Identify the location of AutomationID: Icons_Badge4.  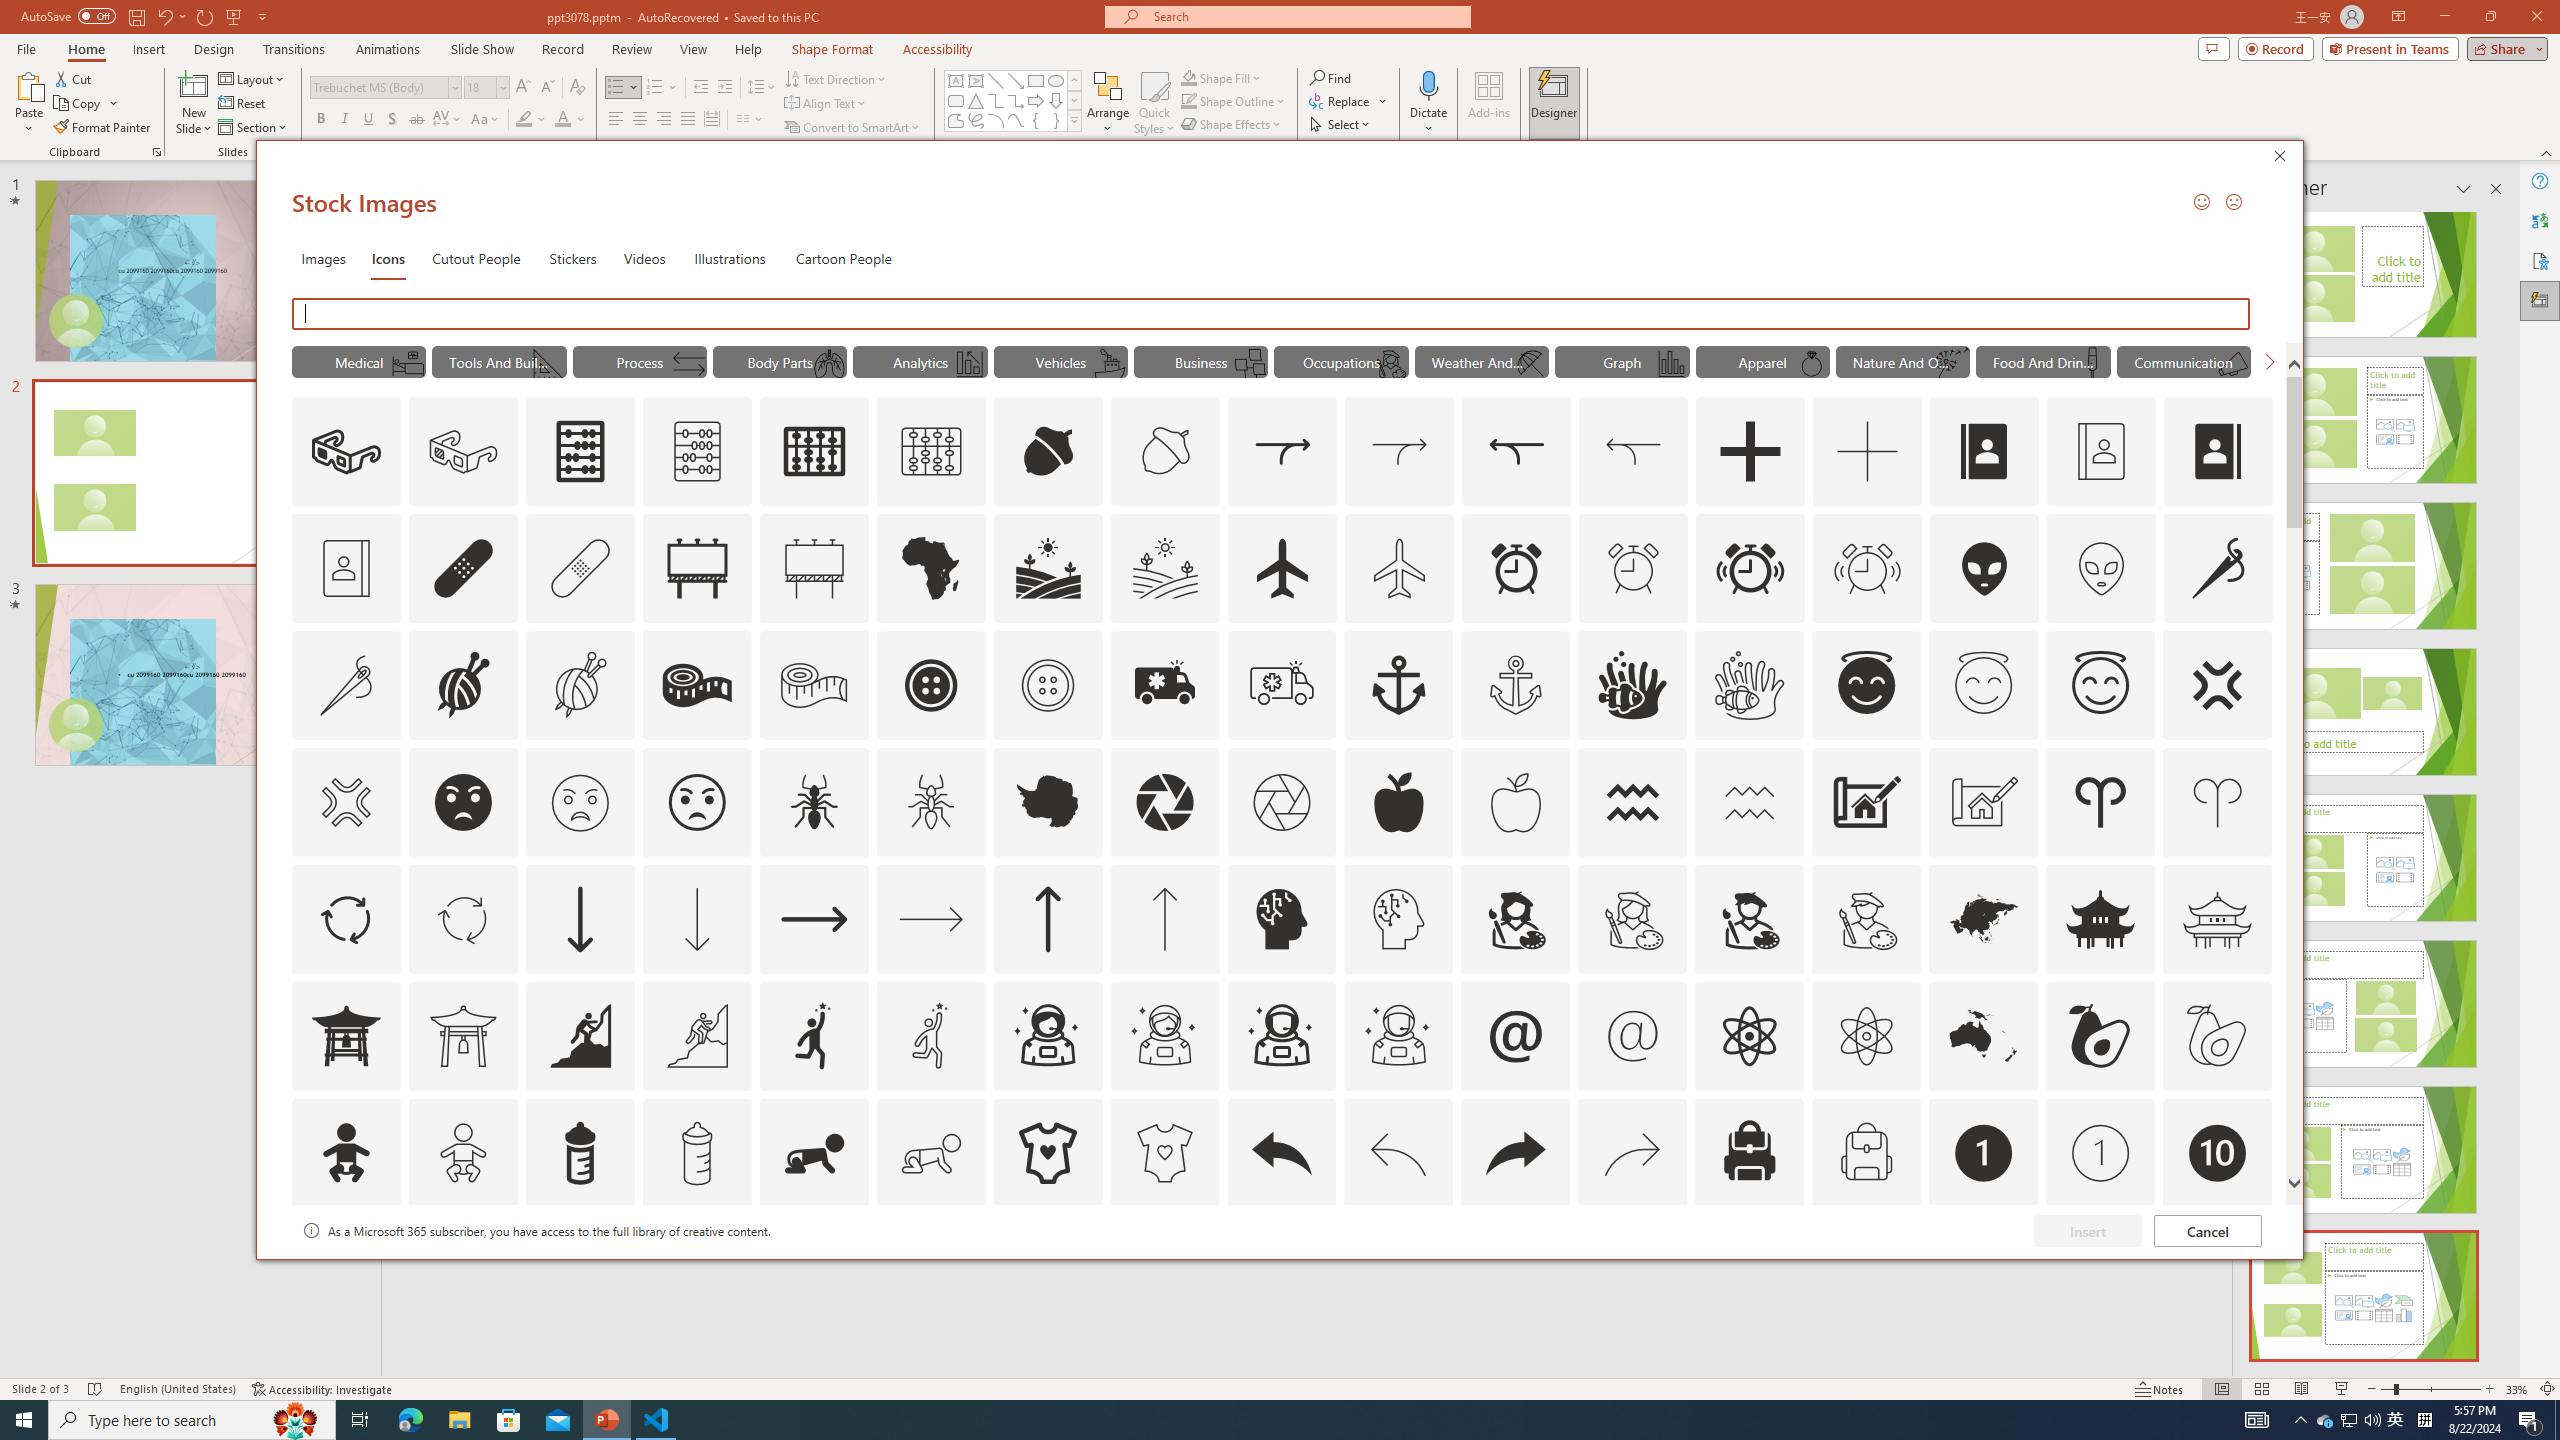
(932, 1270).